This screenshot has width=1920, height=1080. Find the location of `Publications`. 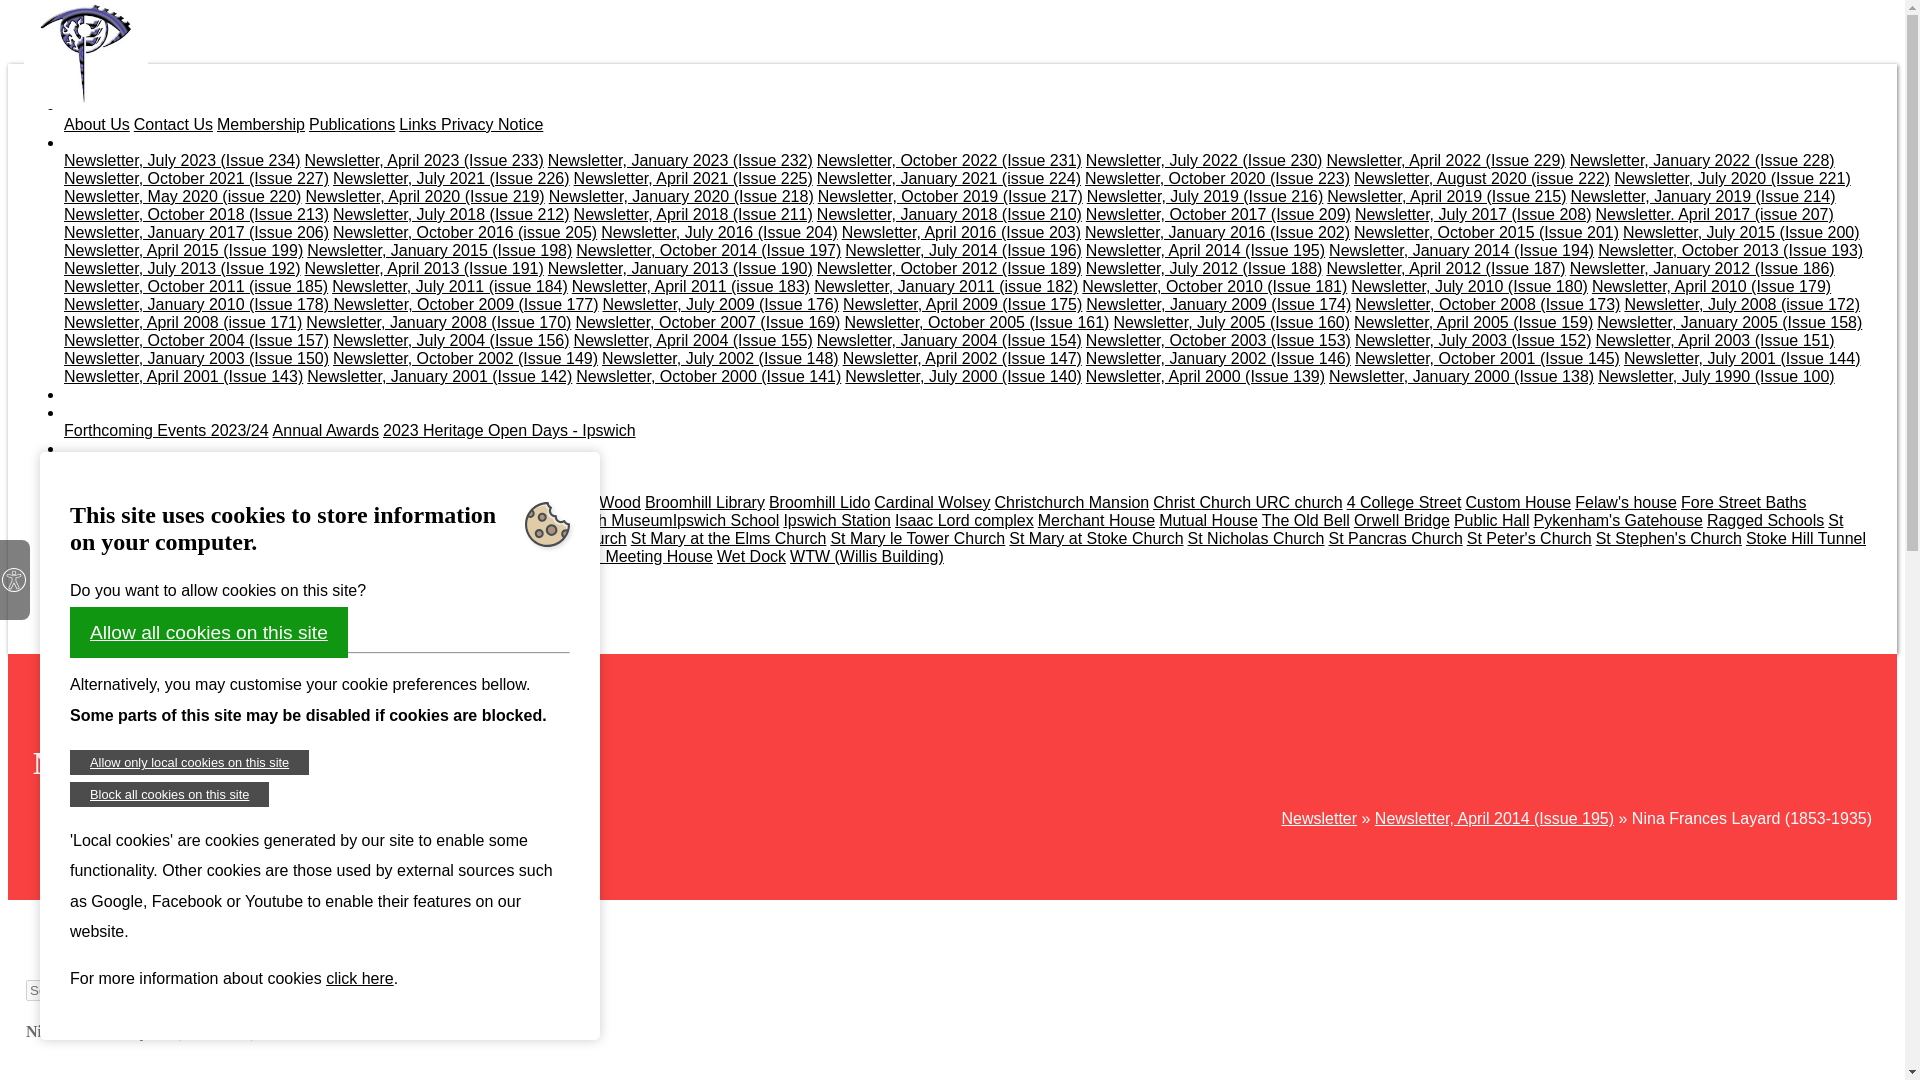

Publications is located at coordinates (352, 124).